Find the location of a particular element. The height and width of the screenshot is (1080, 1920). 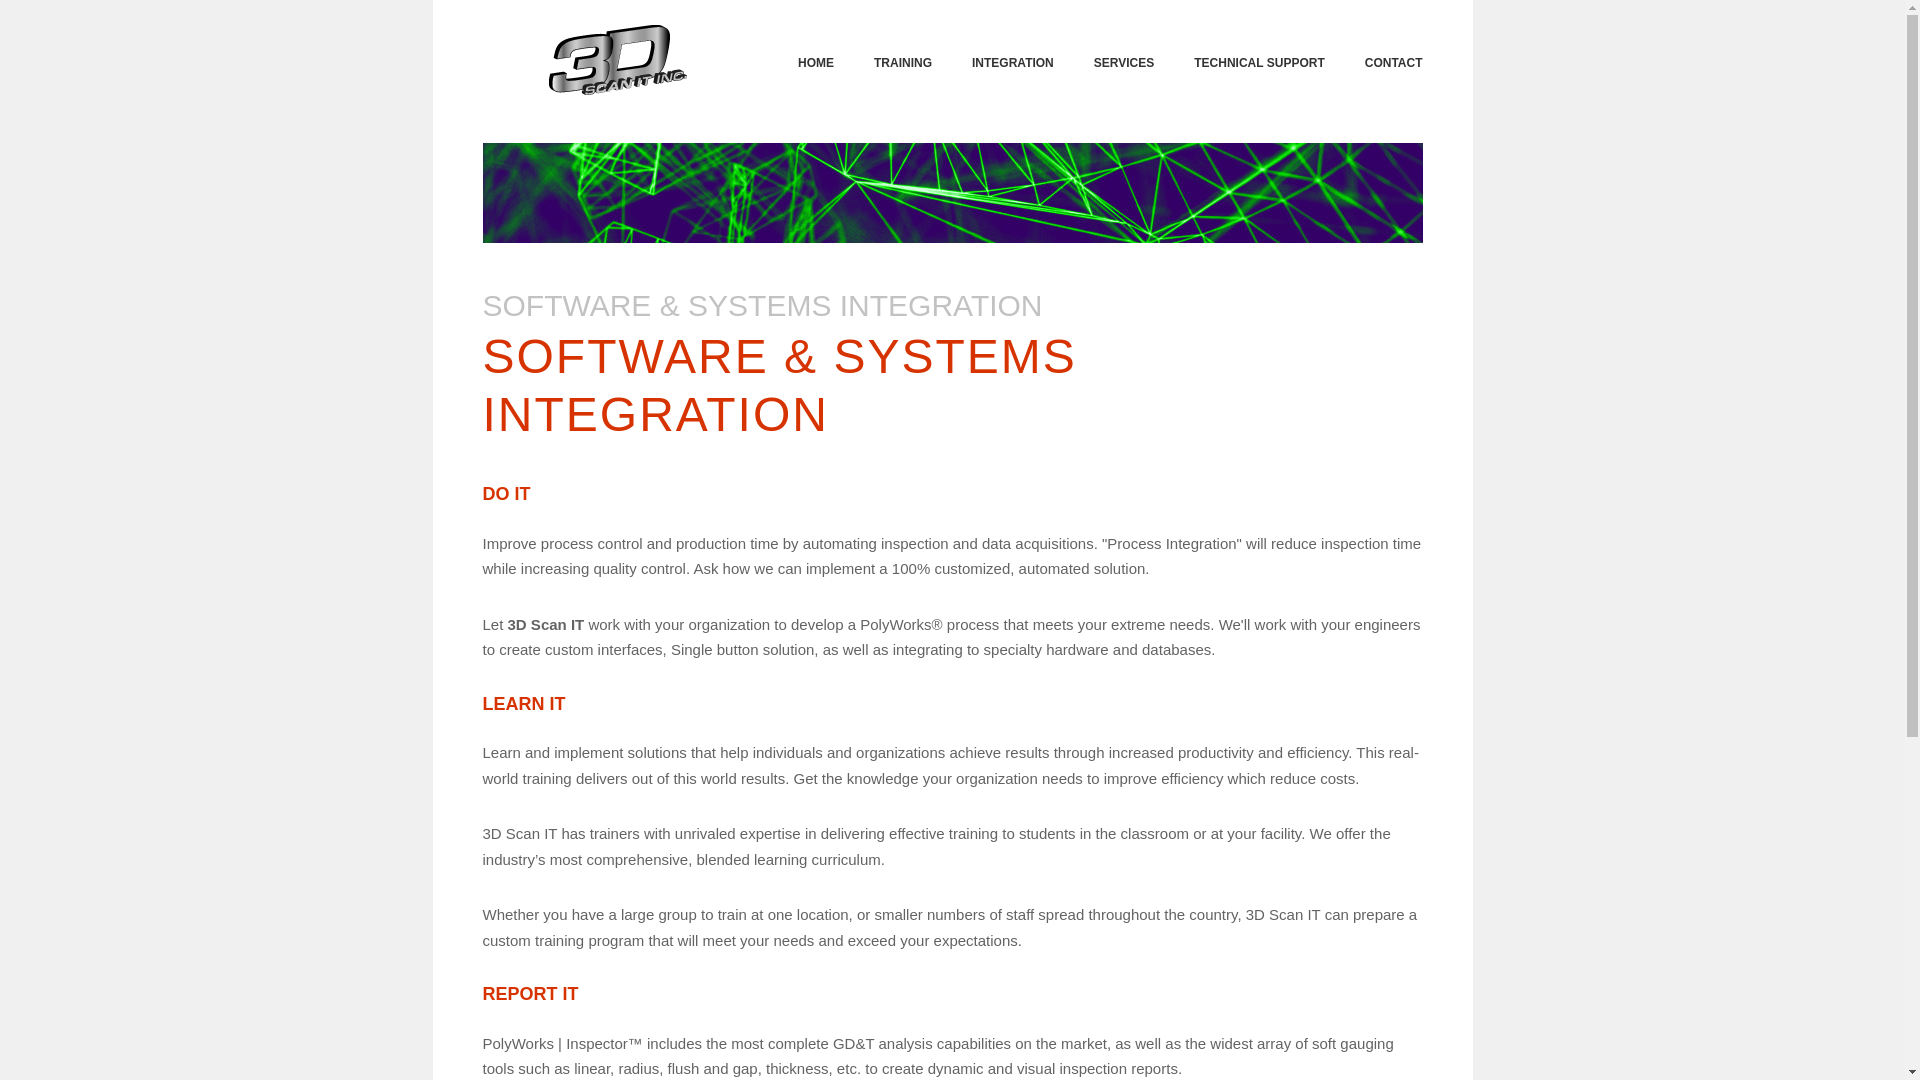

CONTACT is located at coordinates (1394, 52).